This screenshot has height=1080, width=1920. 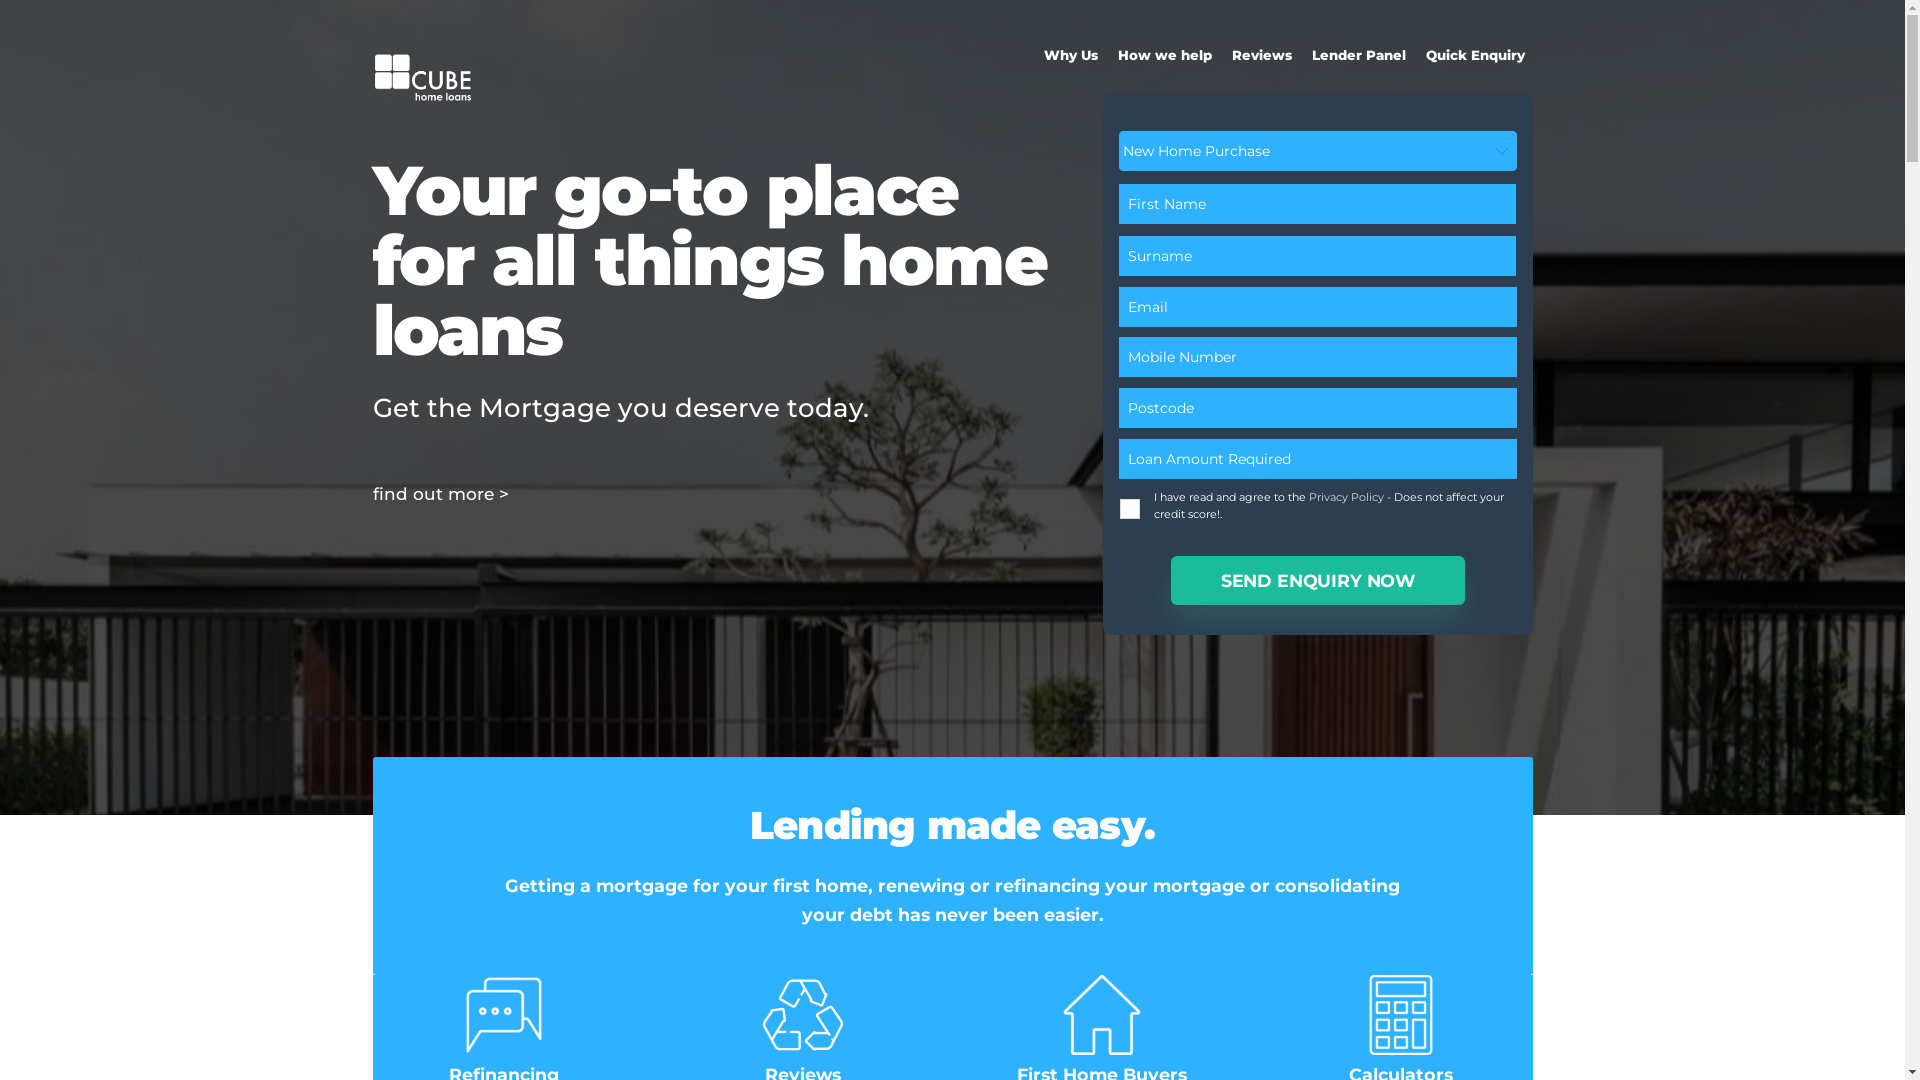 What do you see at coordinates (1401, 1015) in the screenshot?
I see `calculator` at bounding box center [1401, 1015].